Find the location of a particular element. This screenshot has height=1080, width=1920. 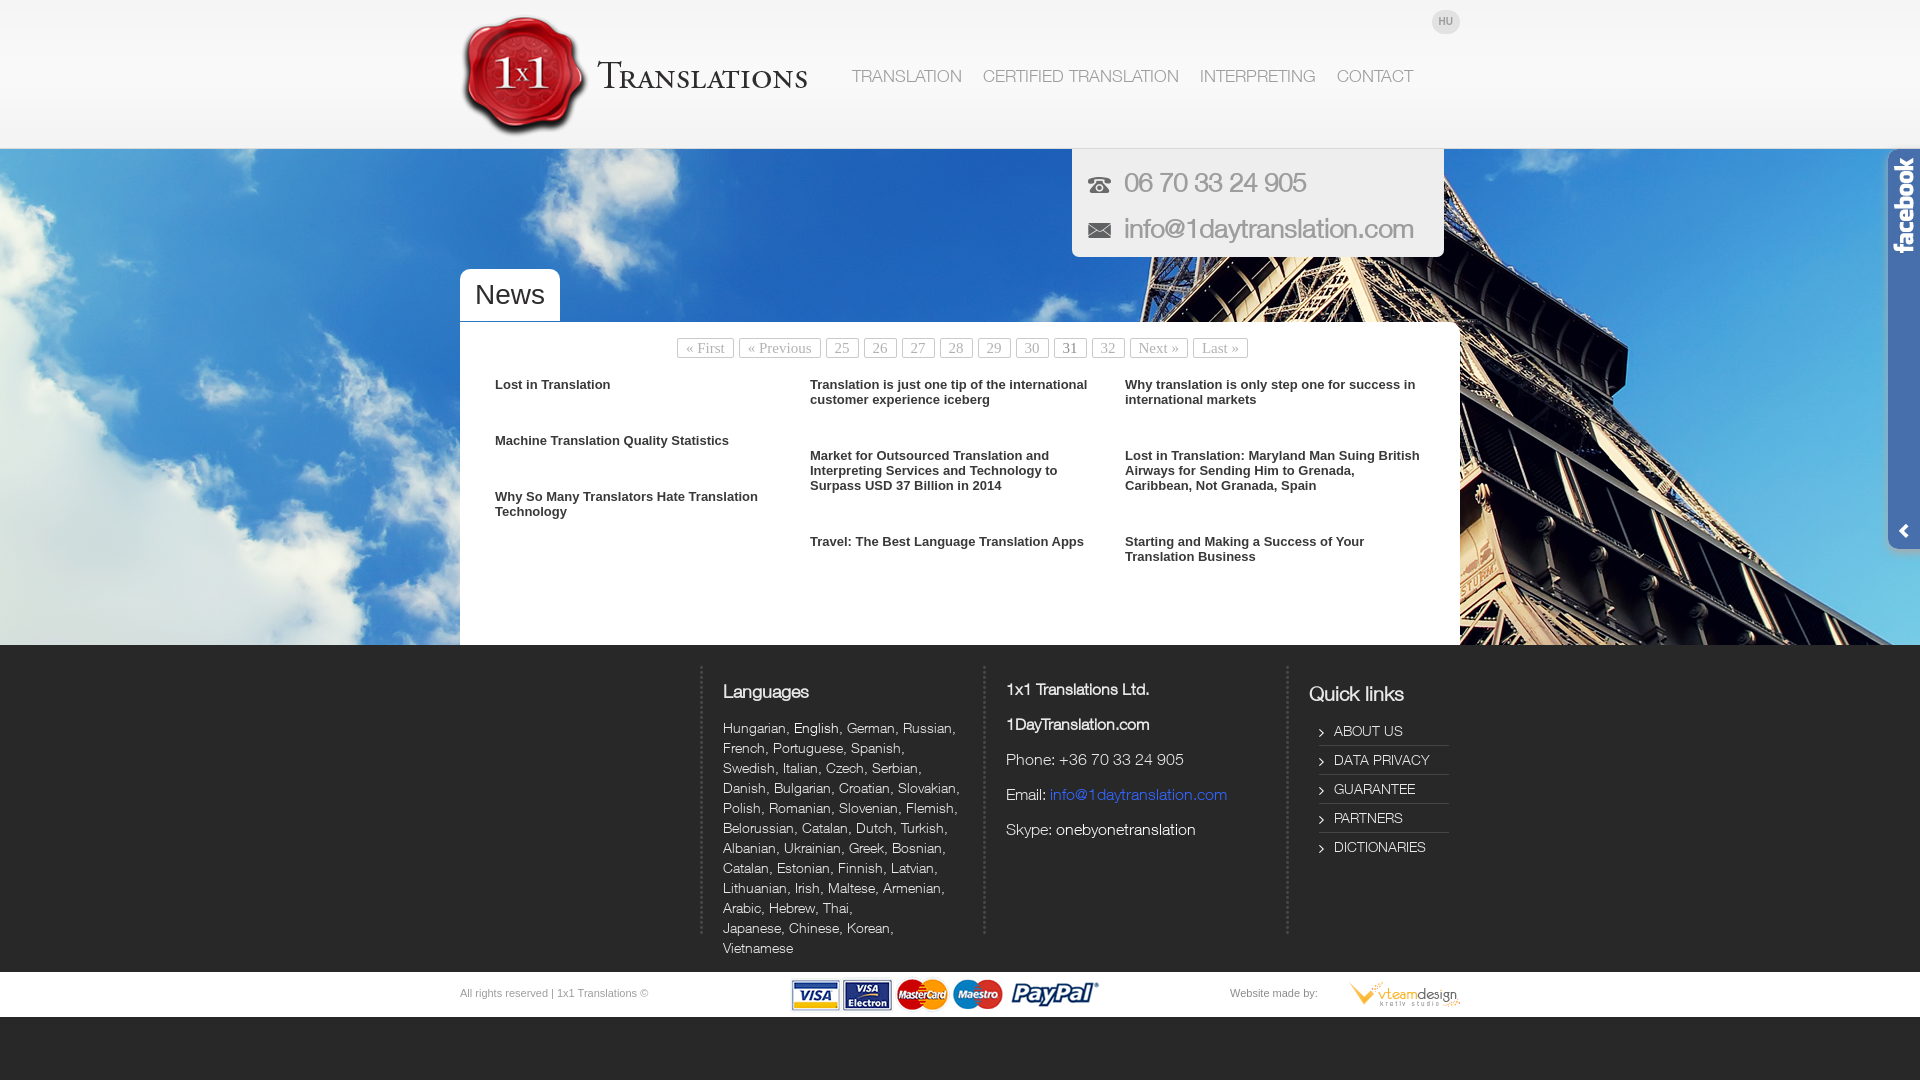

29 is located at coordinates (994, 348).